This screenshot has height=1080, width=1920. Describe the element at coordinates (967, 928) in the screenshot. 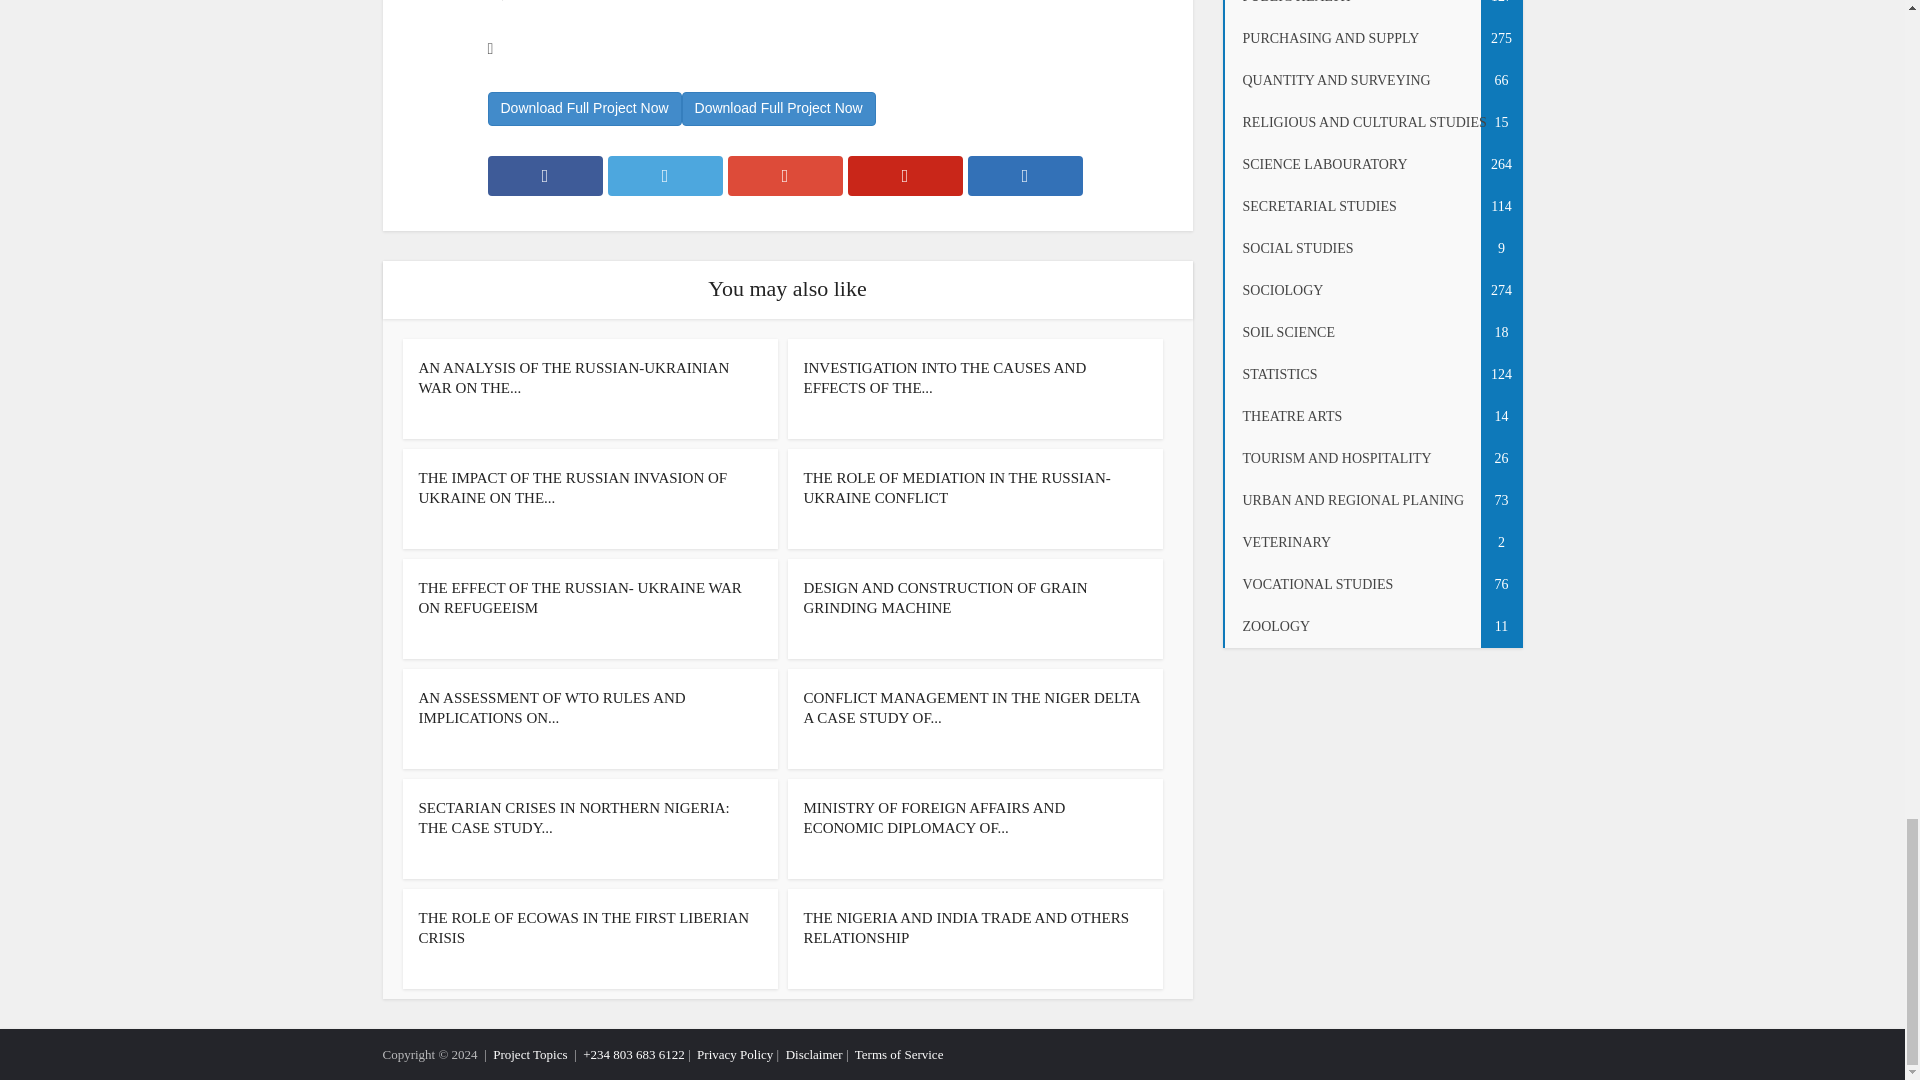

I see `THE NIGERIA AND INDIA TRADE AND OTHERS RELATIONSHIP` at that location.